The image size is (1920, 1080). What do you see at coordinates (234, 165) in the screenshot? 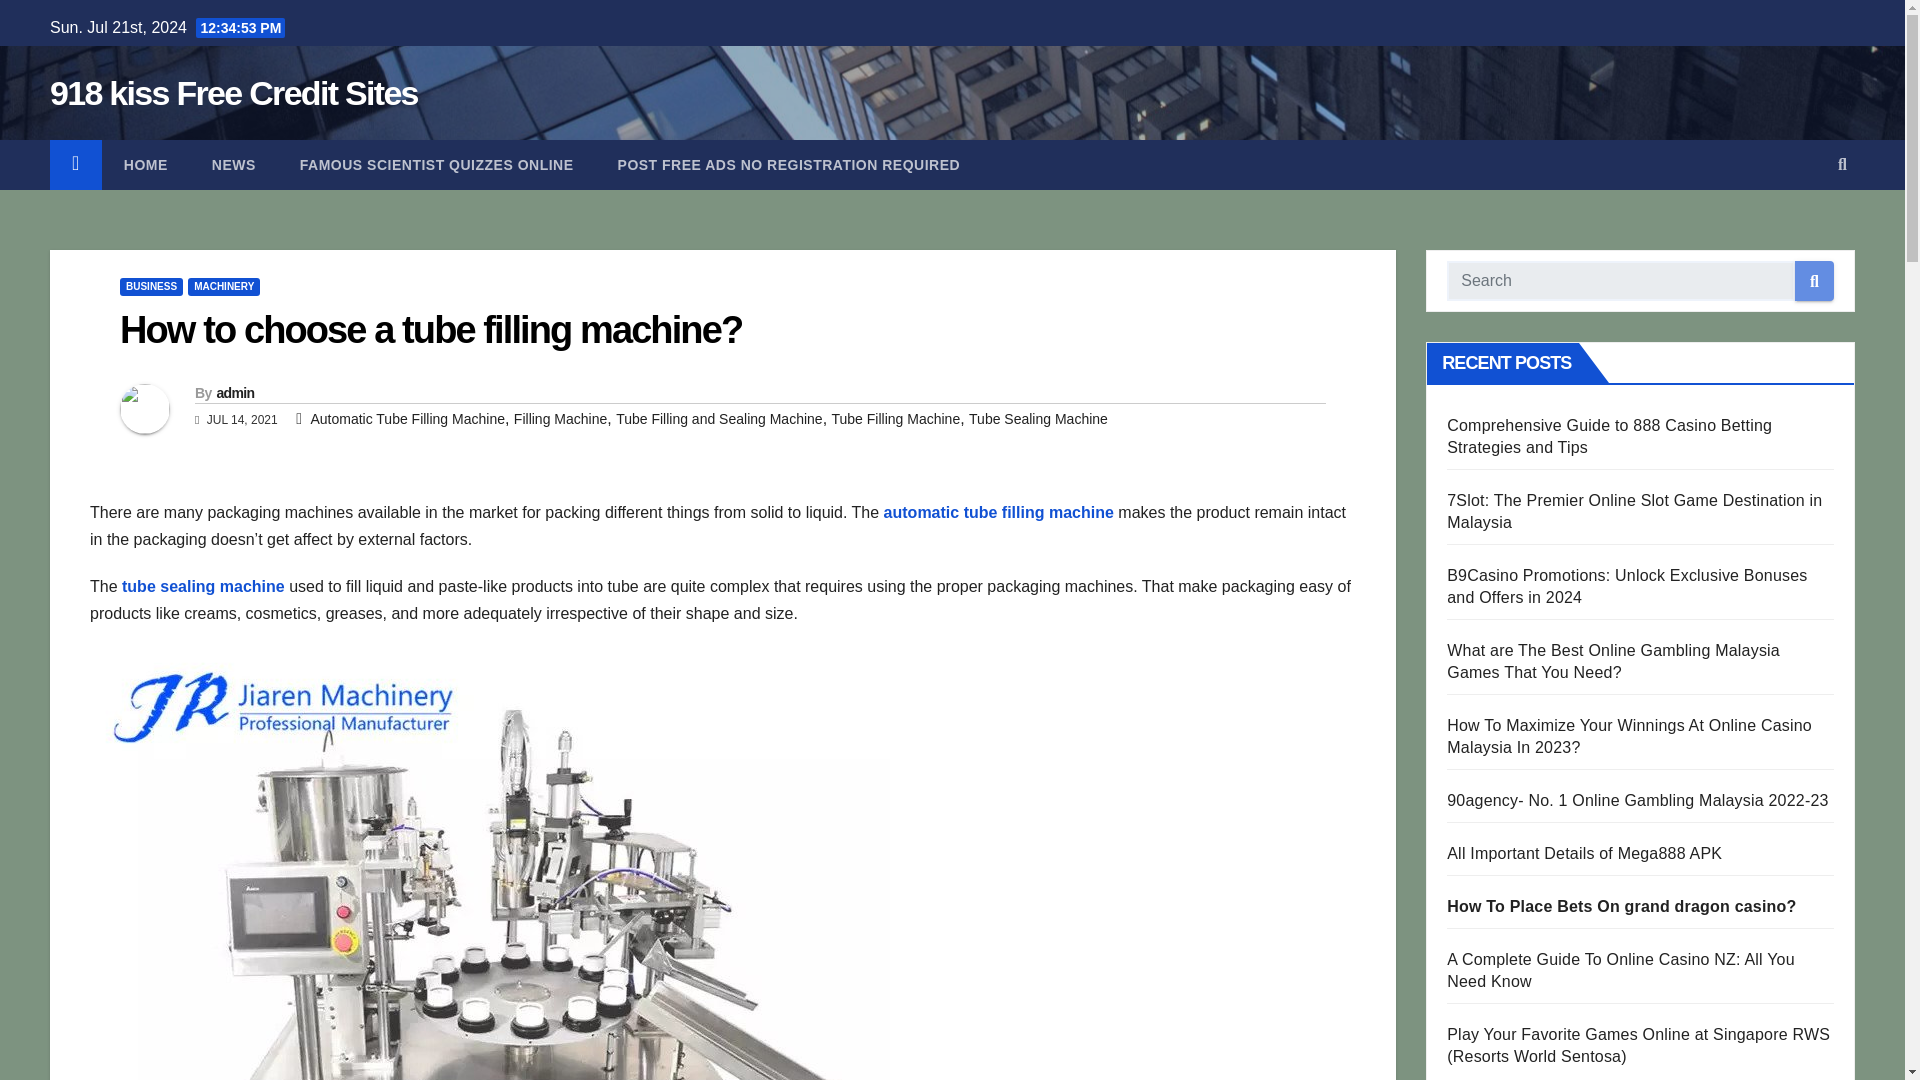
I see `NEWS` at bounding box center [234, 165].